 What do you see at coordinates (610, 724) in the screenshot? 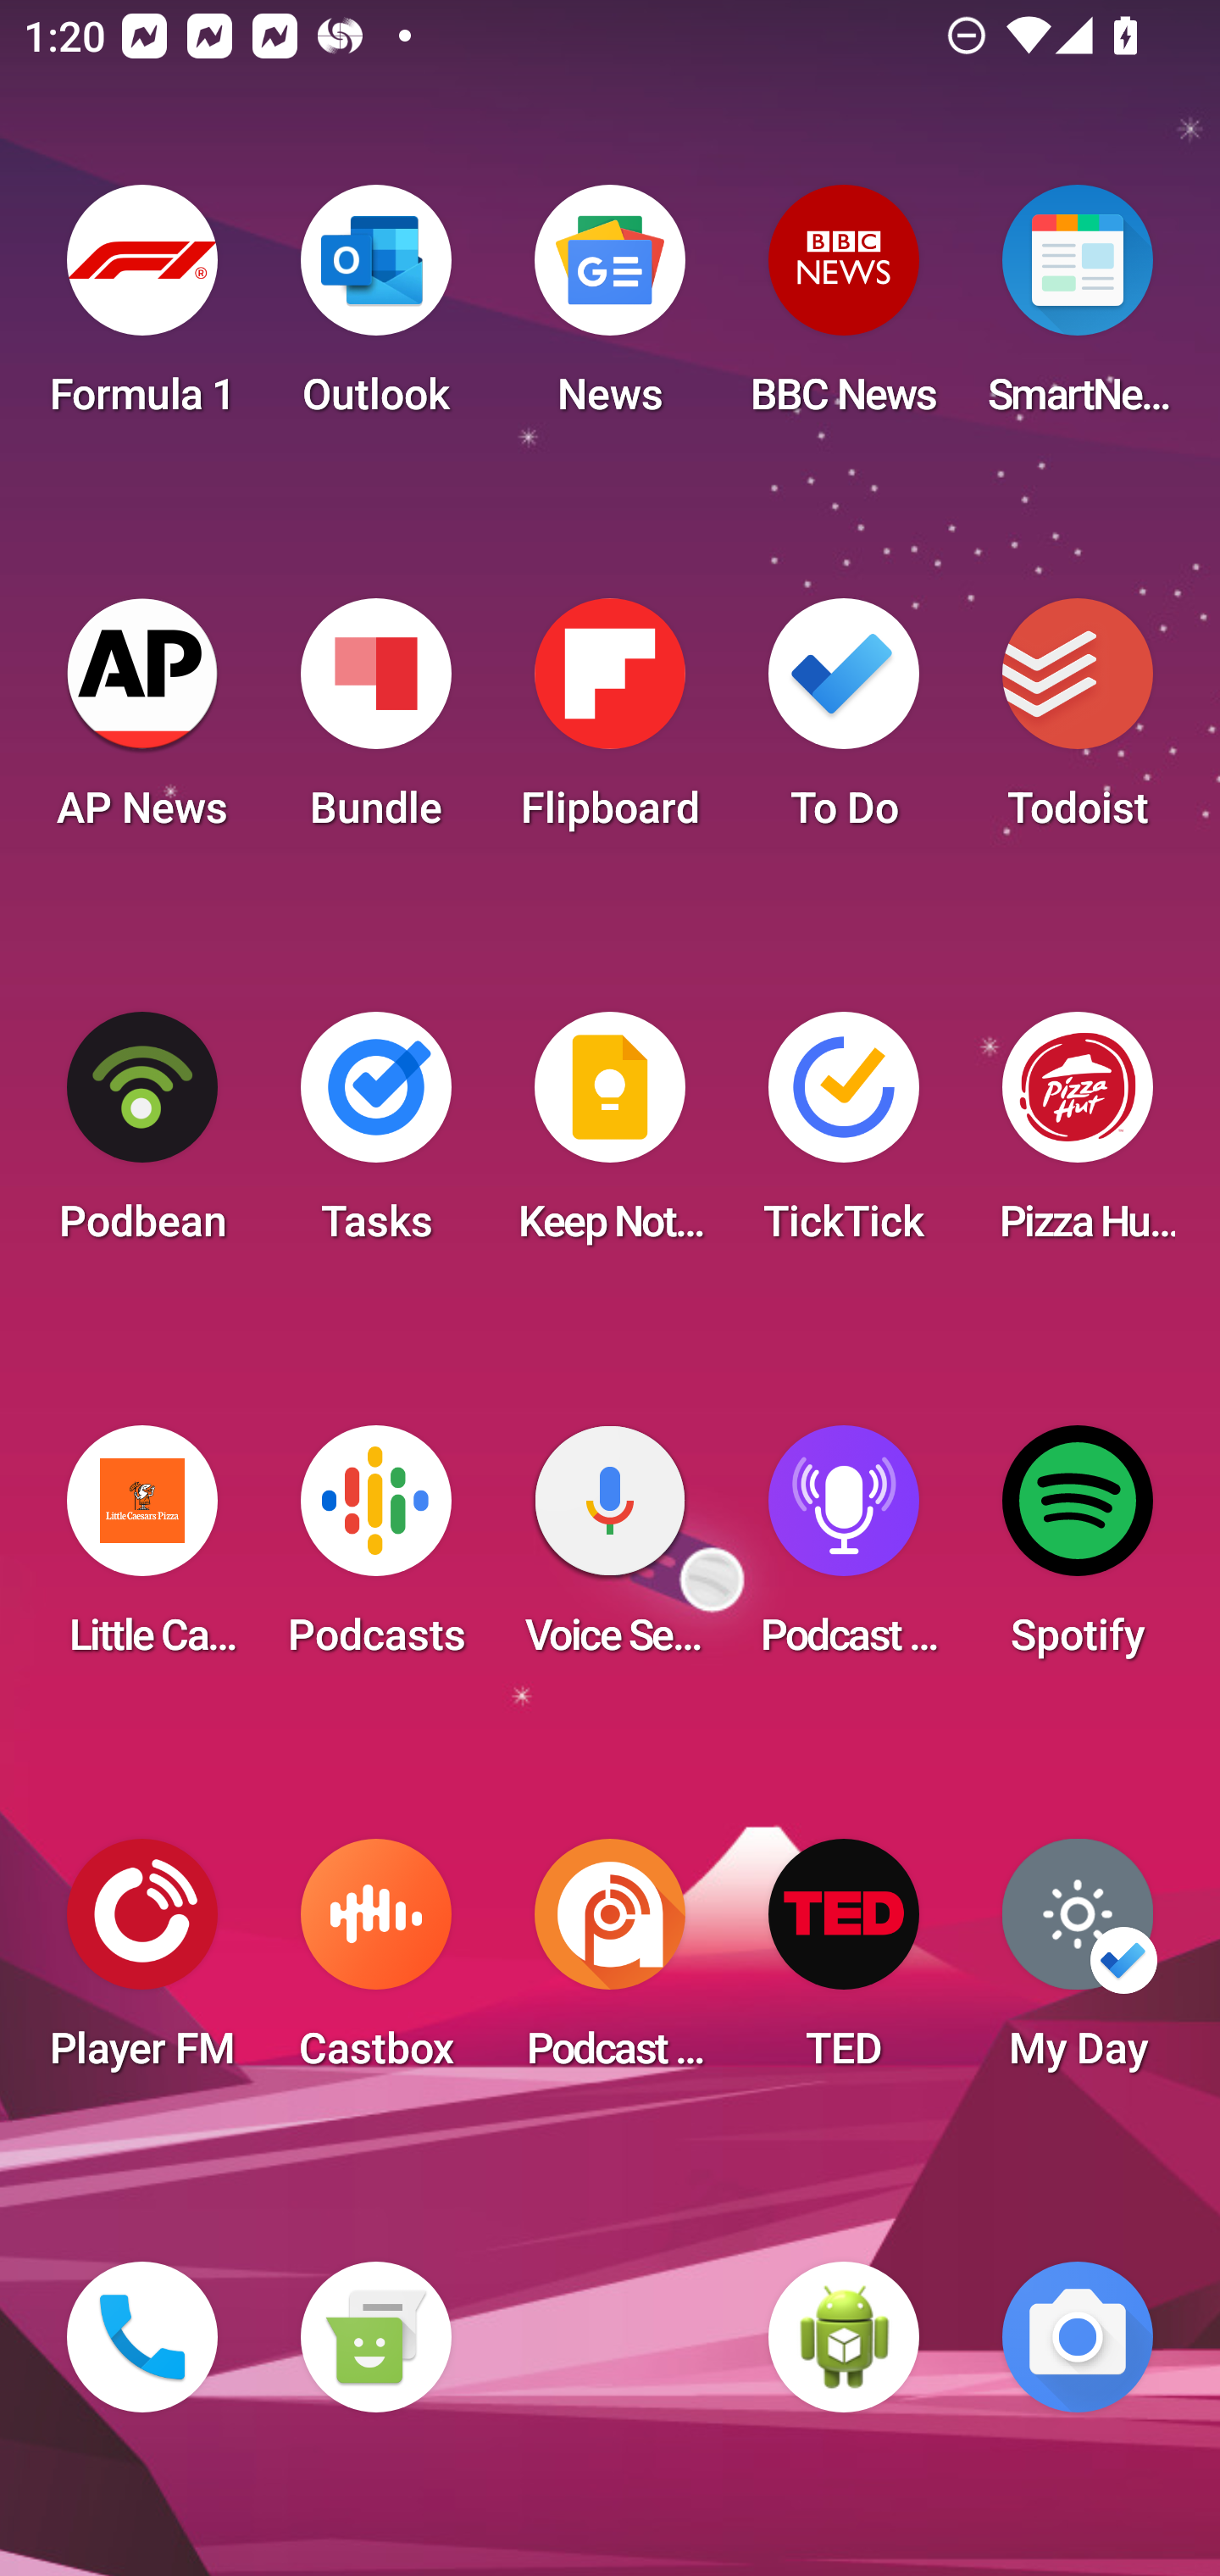
I see `Flipboard` at bounding box center [610, 724].